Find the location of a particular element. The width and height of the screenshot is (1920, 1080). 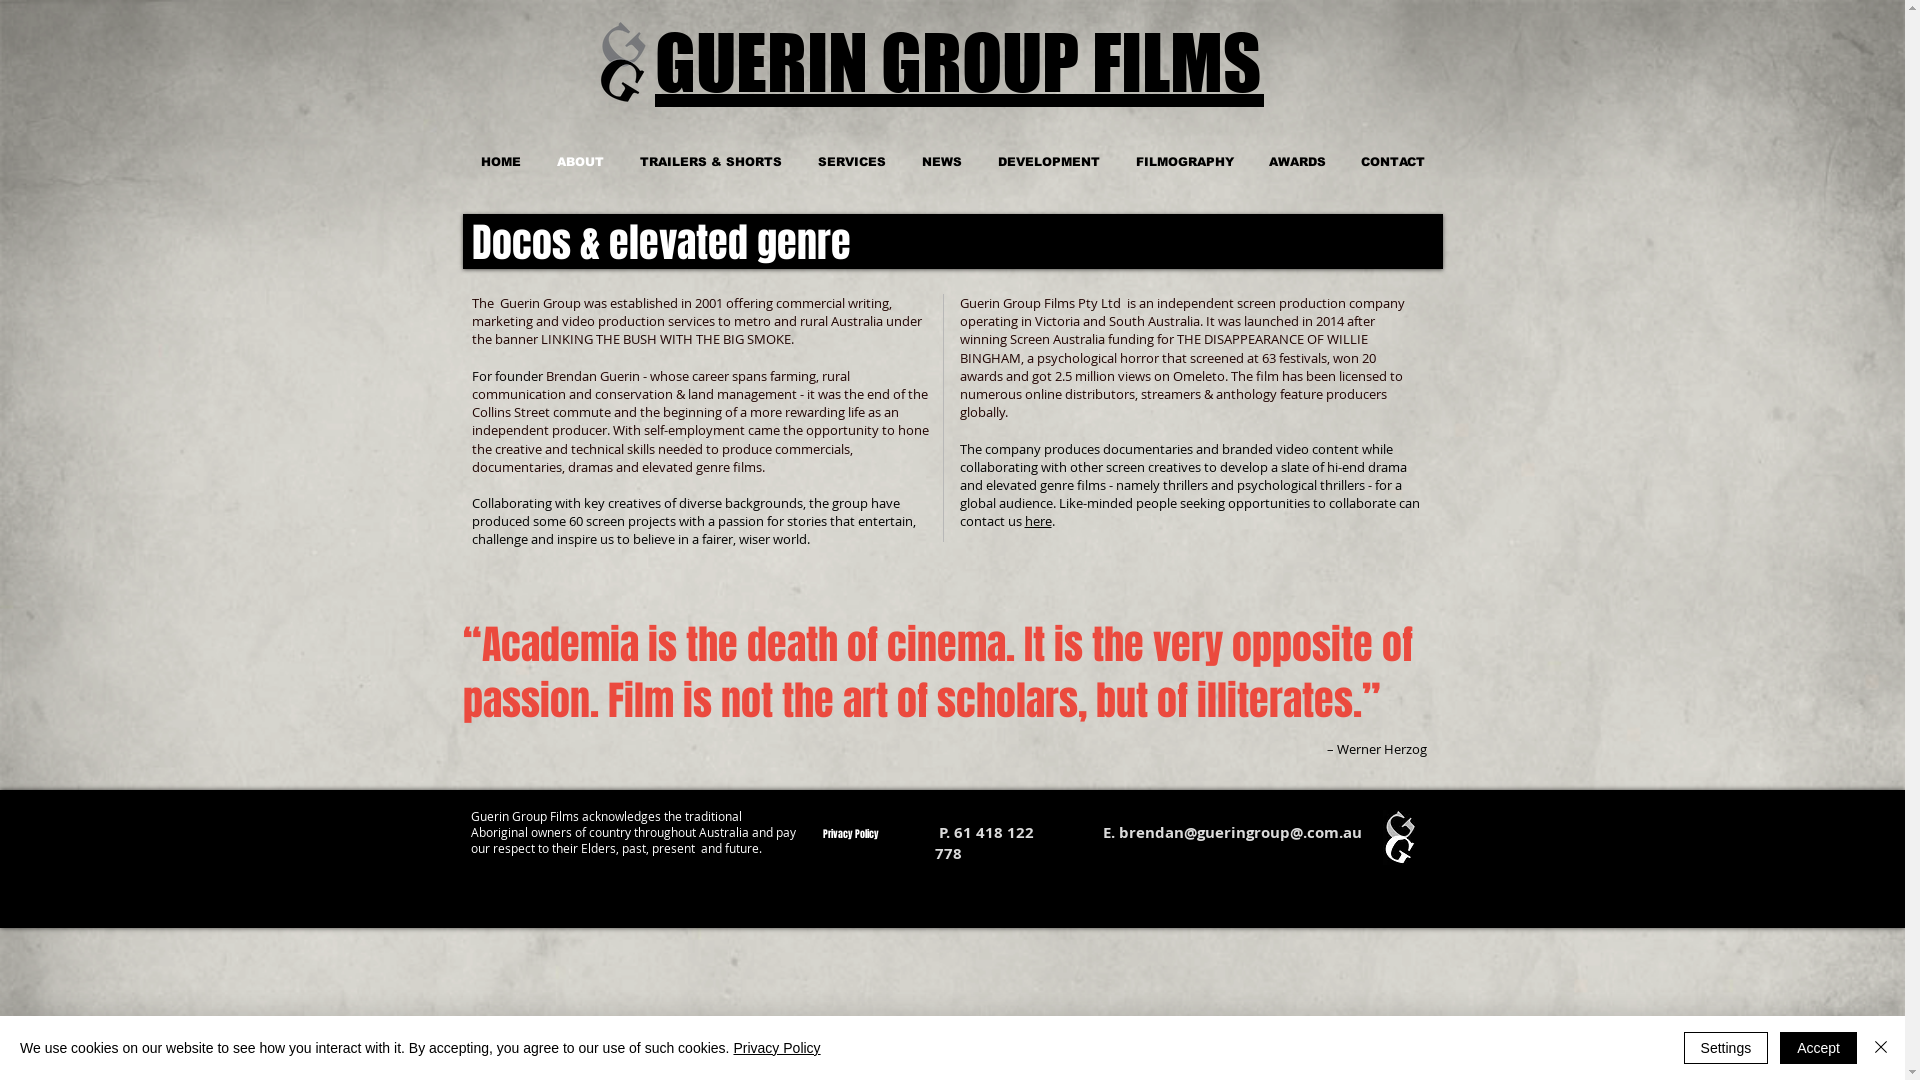

DEVELOPMENT is located at coordinates (1048, 162).